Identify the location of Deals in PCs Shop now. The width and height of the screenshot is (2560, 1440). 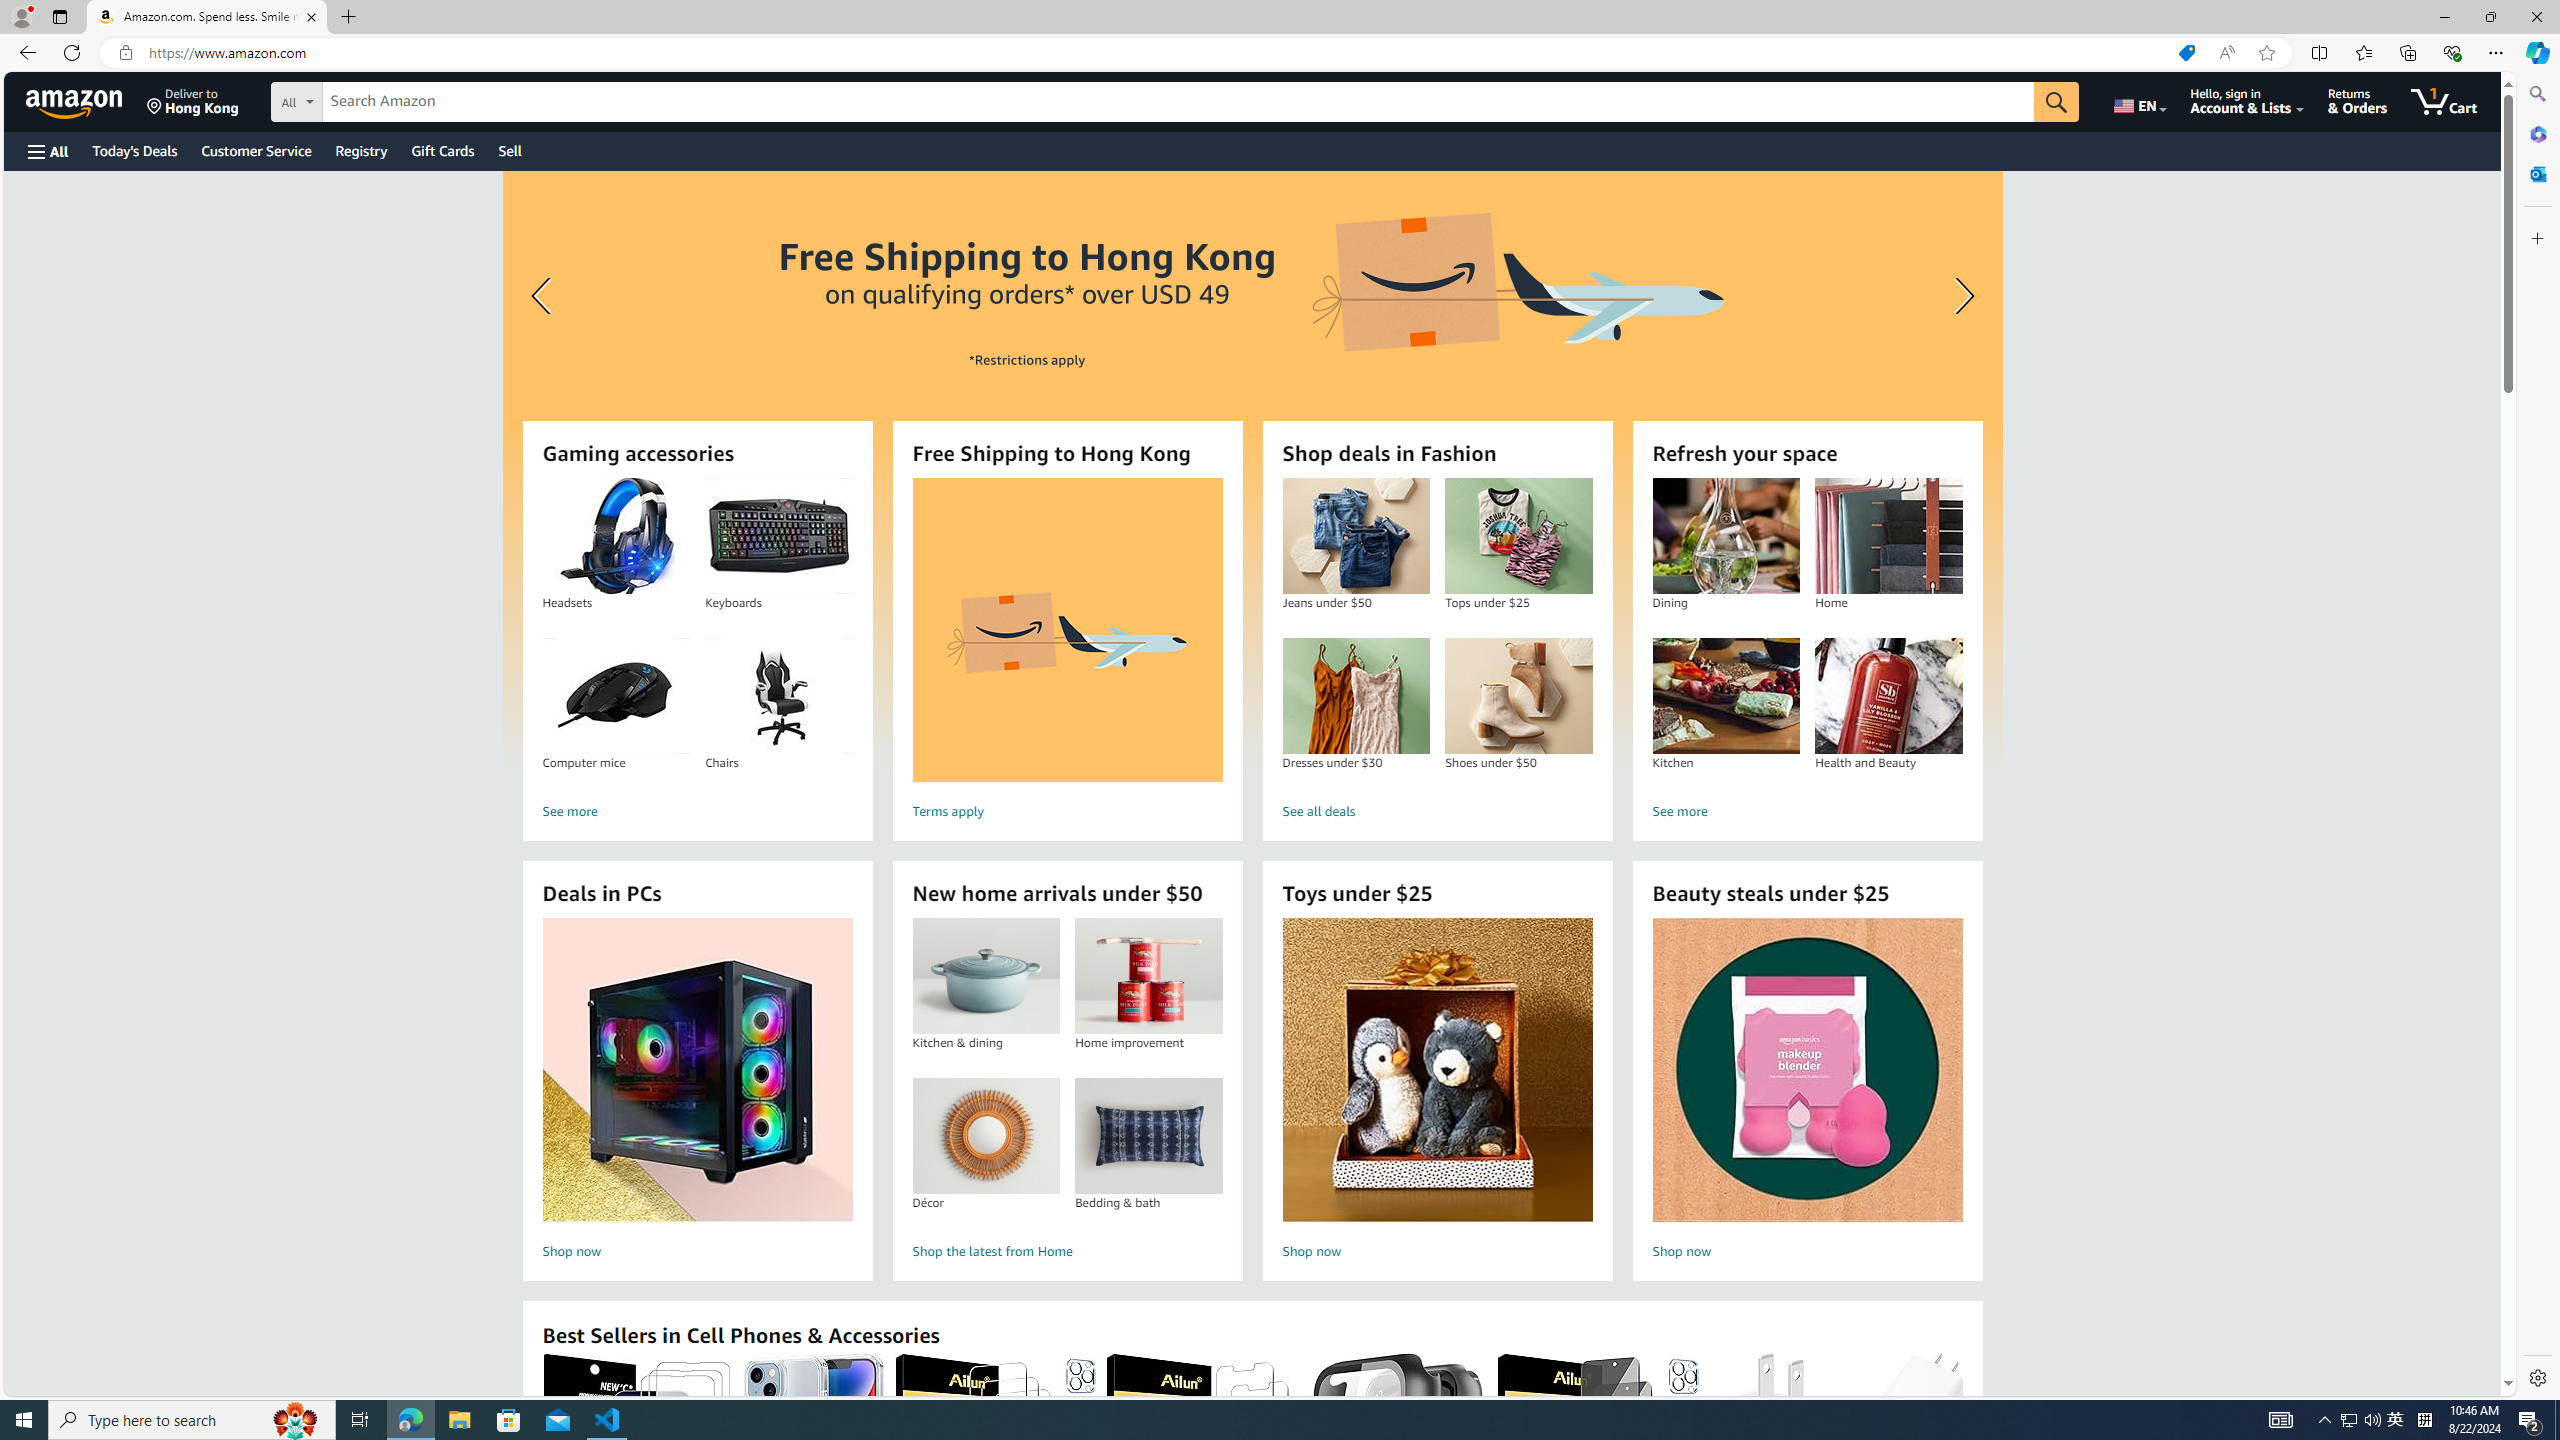
(697, 1092).